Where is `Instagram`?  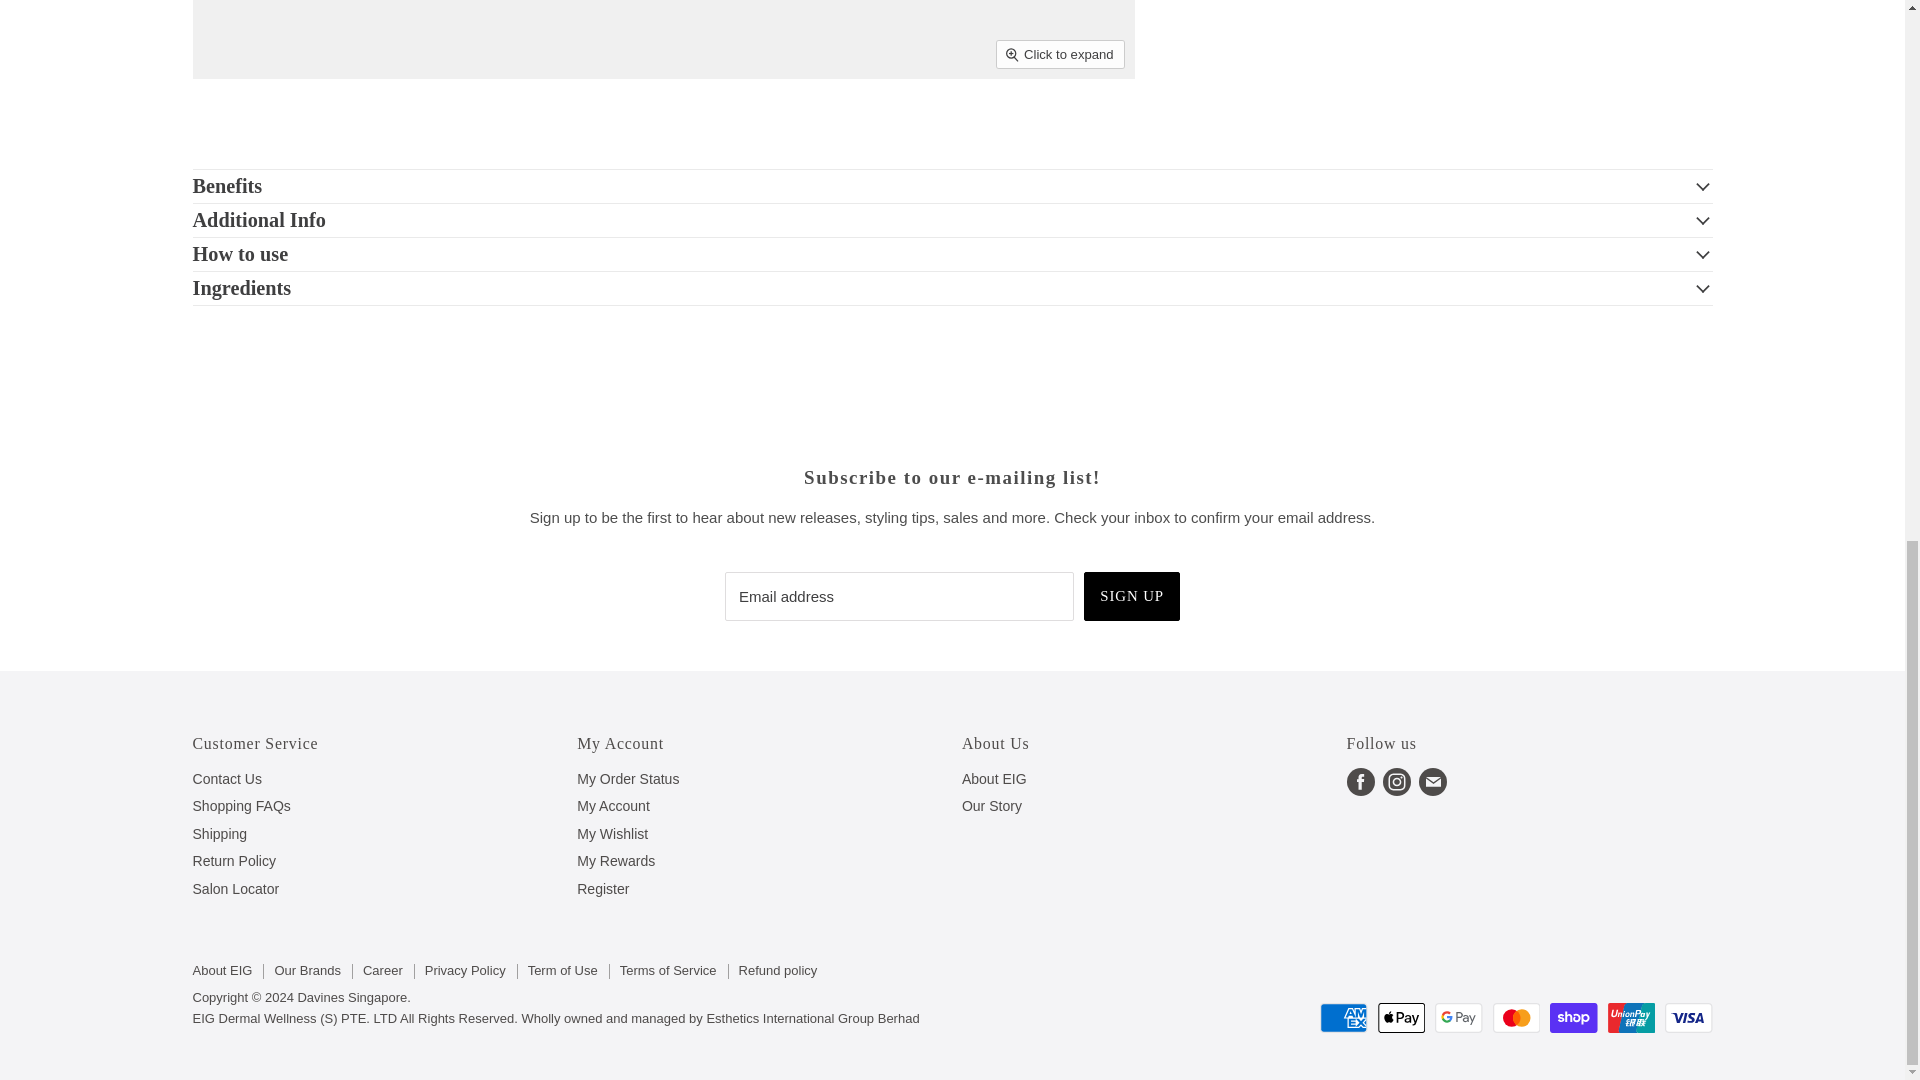 Instagram is located at coordinates (1396, 782).